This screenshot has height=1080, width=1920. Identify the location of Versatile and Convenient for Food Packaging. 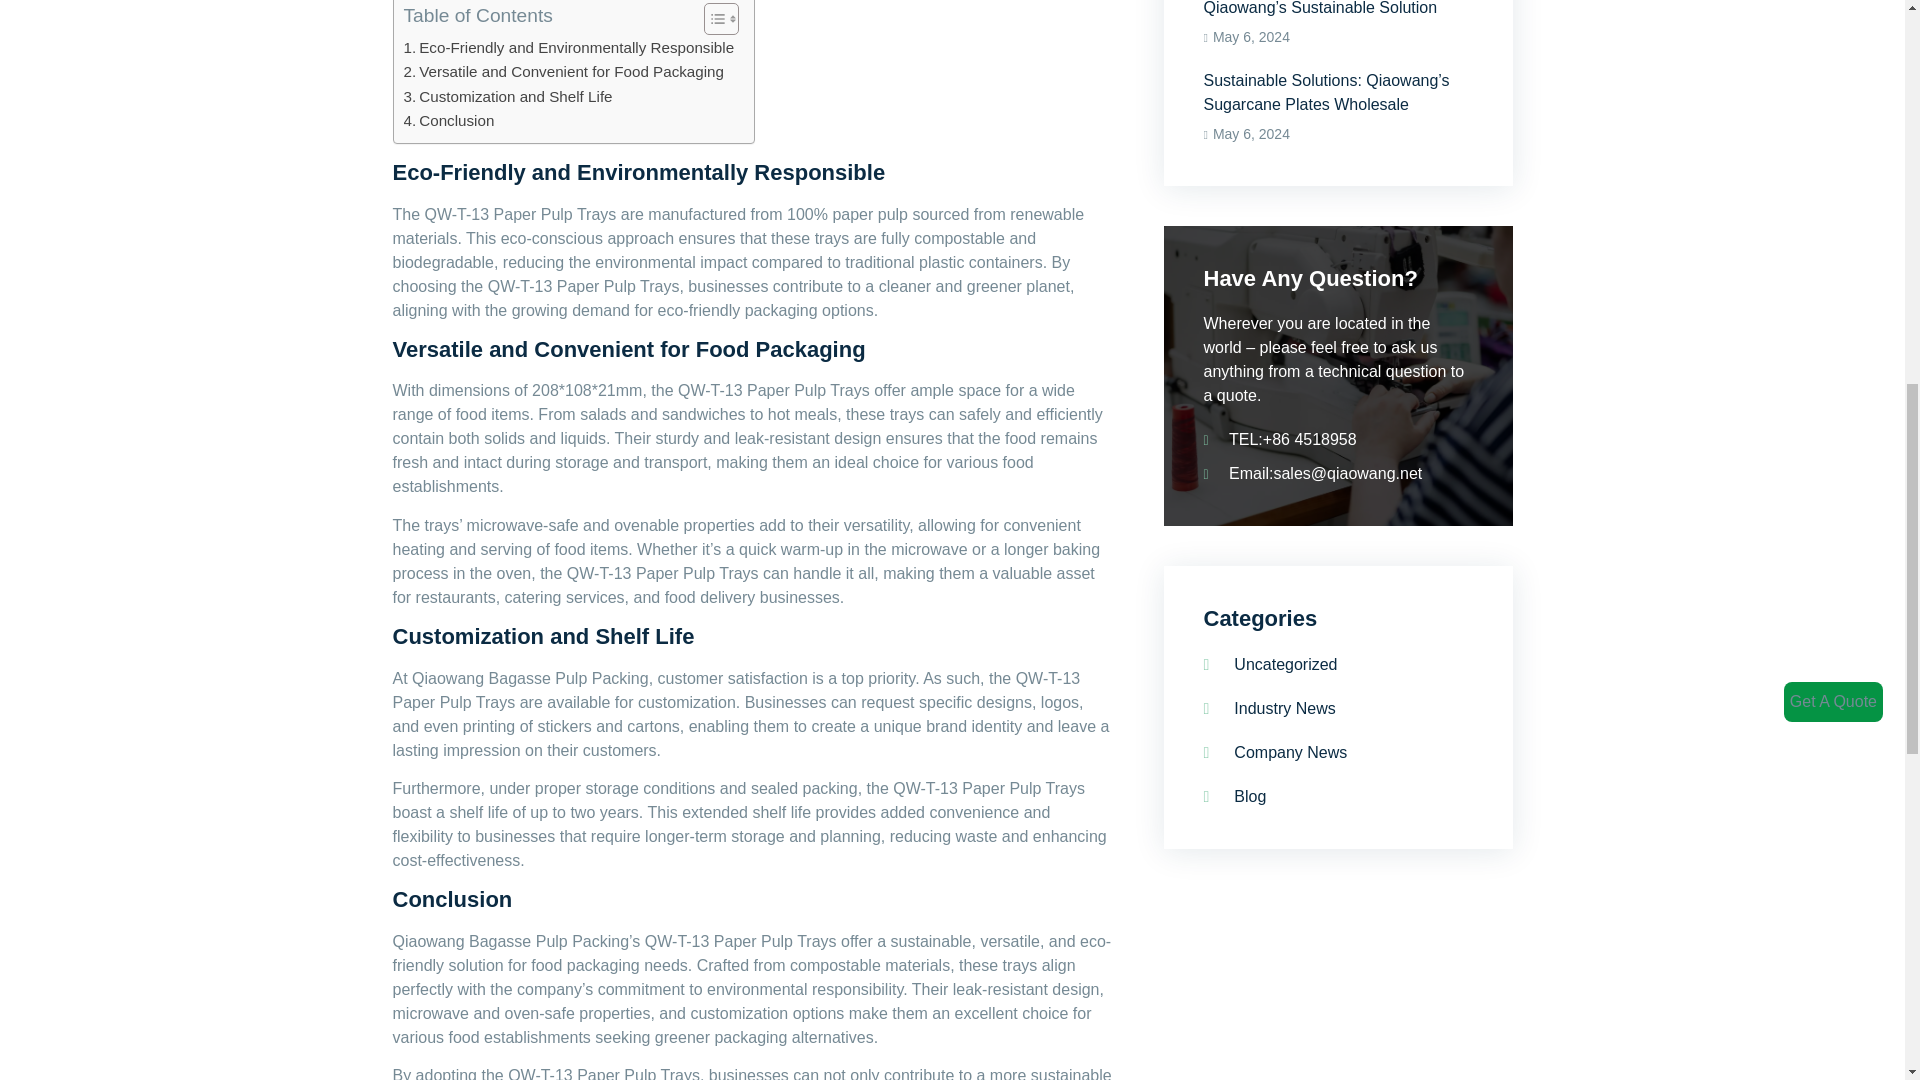
(564, 72).